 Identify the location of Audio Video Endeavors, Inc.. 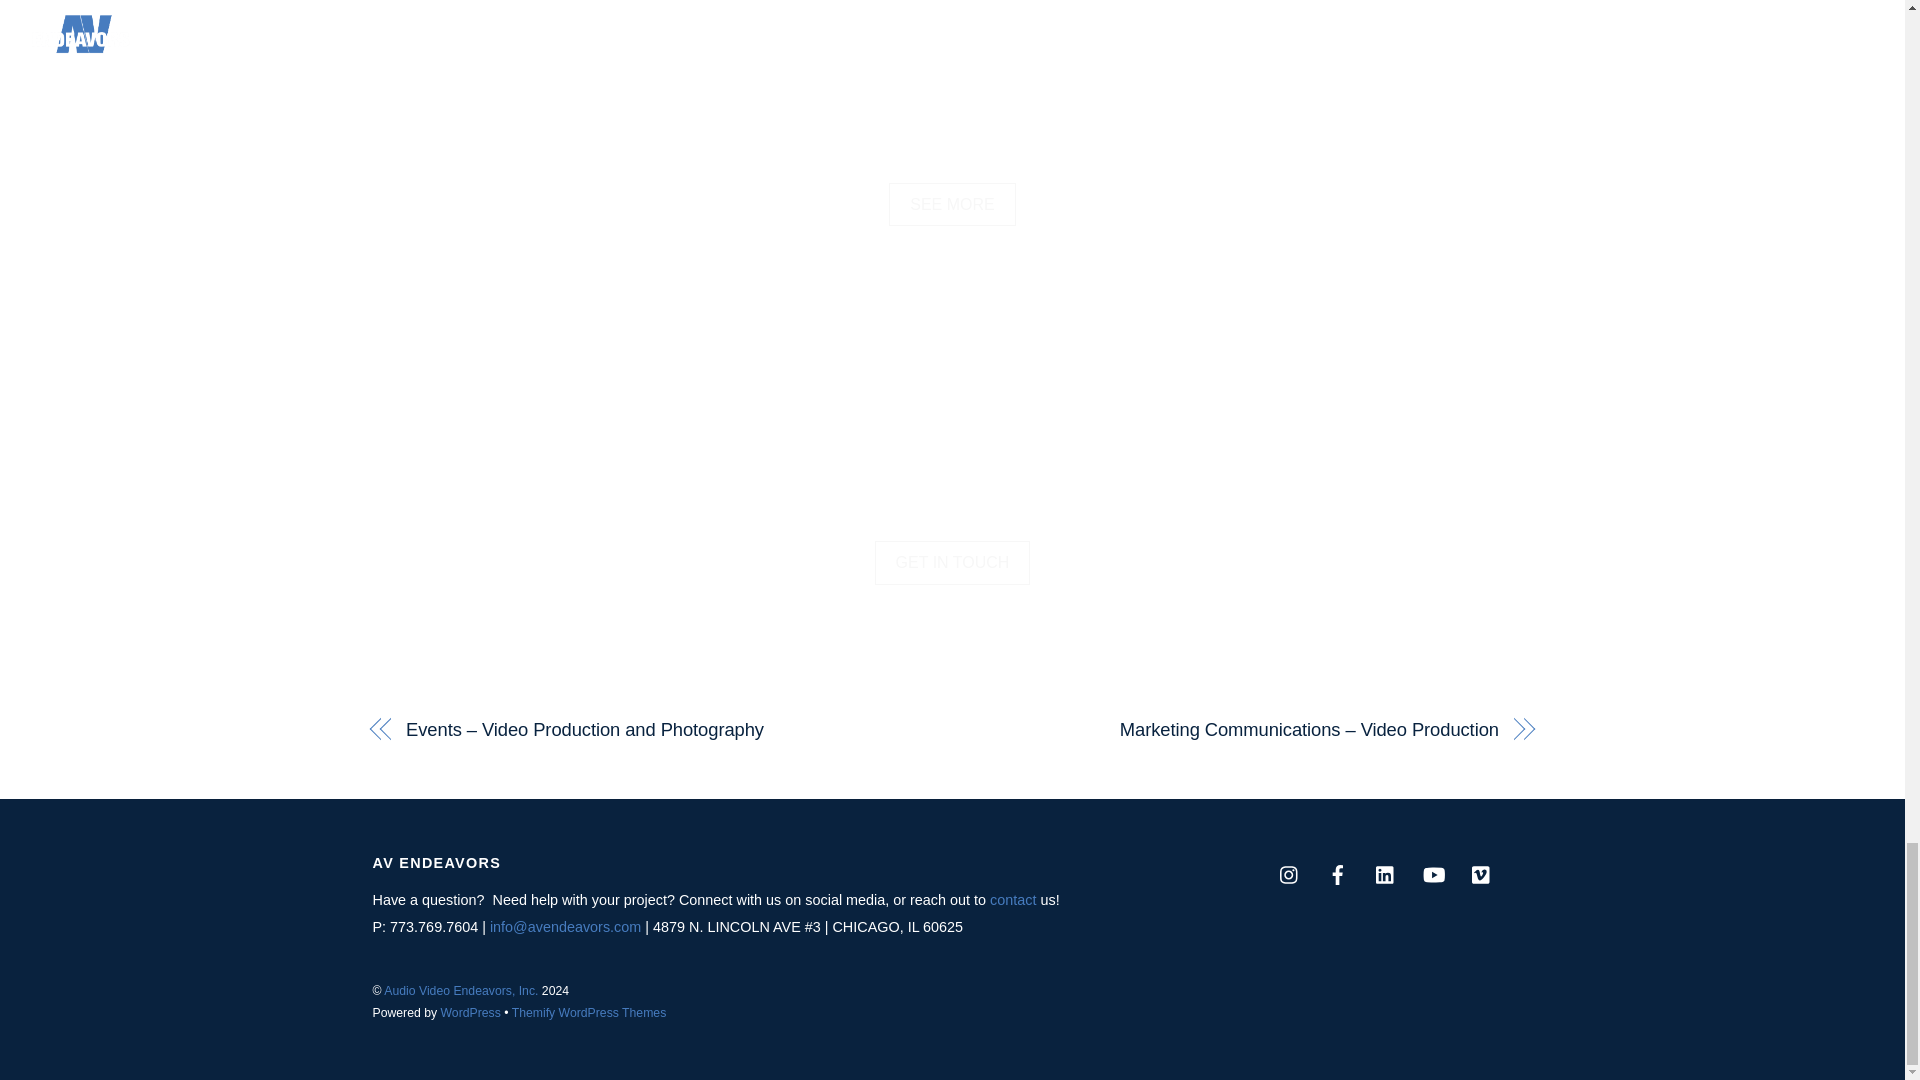
(460, 990).